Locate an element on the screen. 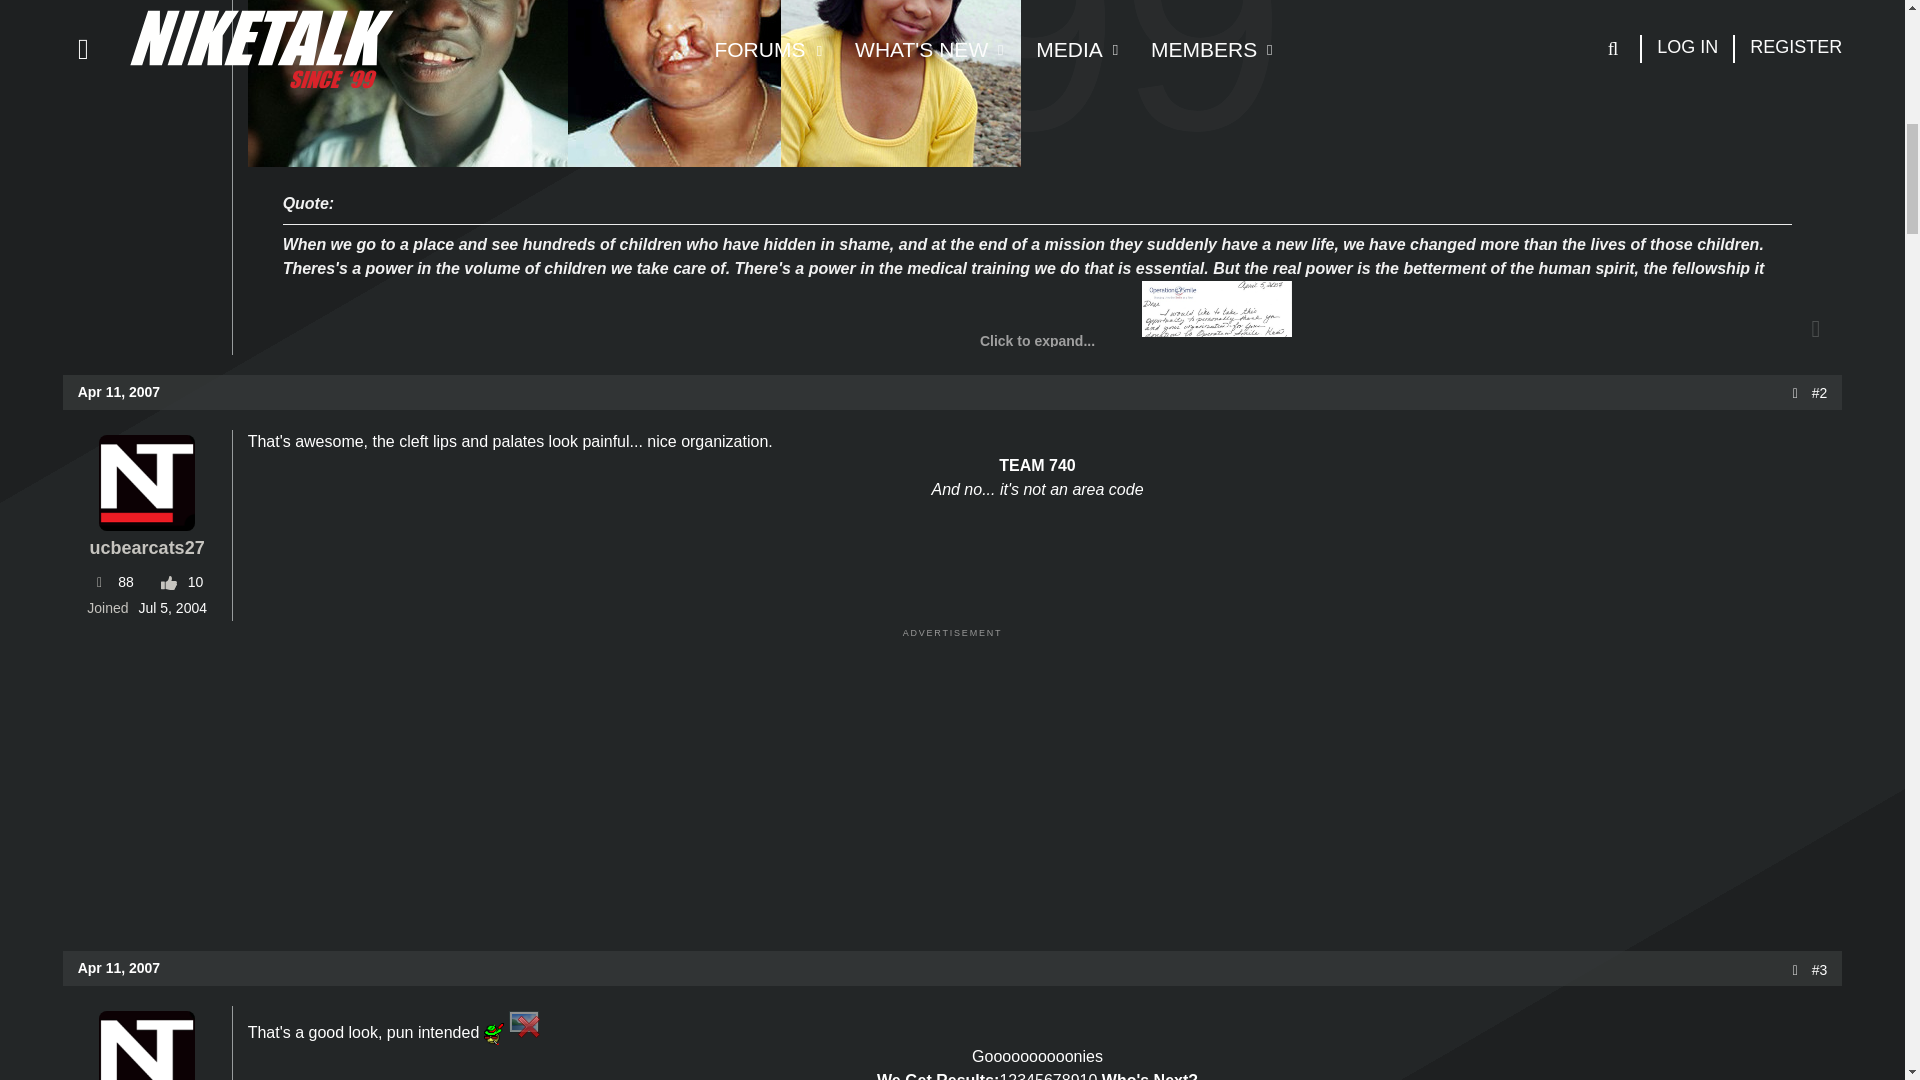 This screenshot has height=1080, width=1920. s83825589.jpg is located at coordinates (901, 86).